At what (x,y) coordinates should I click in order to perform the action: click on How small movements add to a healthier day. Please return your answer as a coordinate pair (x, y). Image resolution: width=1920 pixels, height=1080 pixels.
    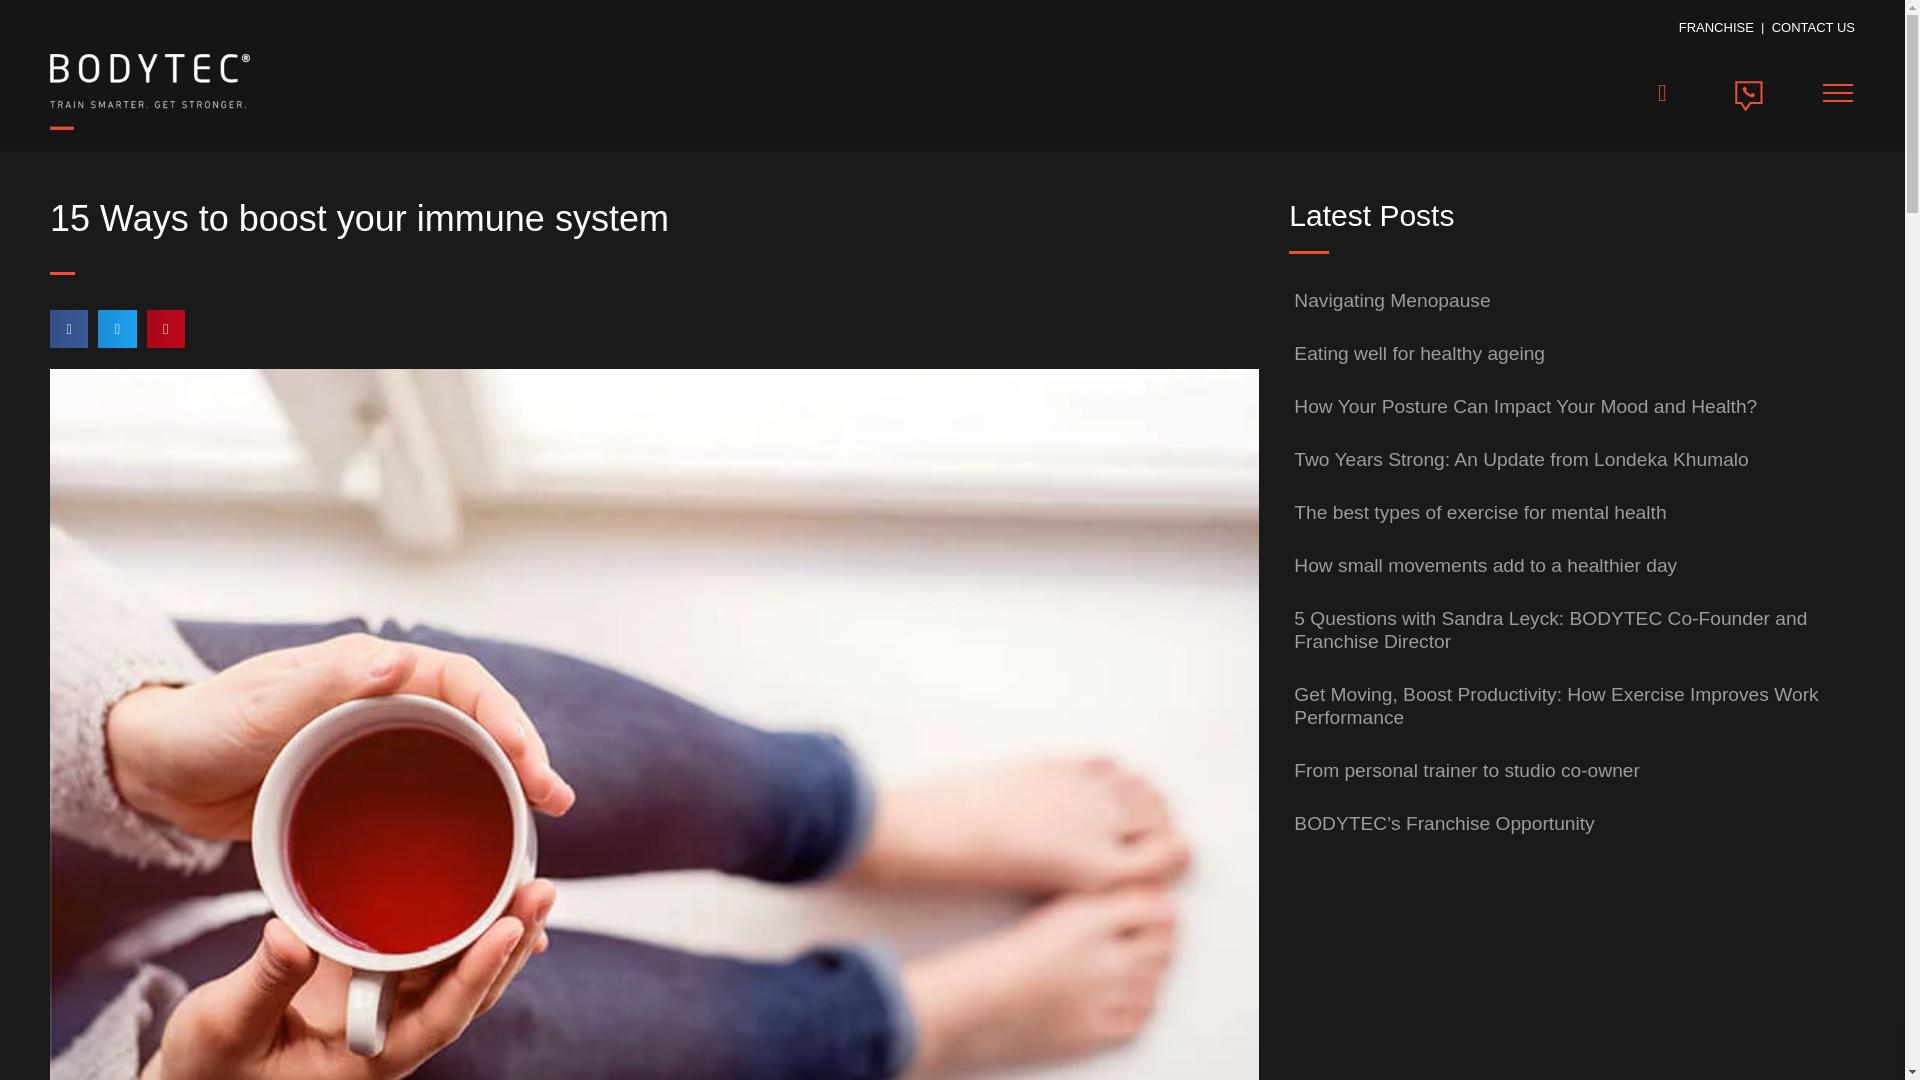
    Looking at the image, I should click on (1485, 565).